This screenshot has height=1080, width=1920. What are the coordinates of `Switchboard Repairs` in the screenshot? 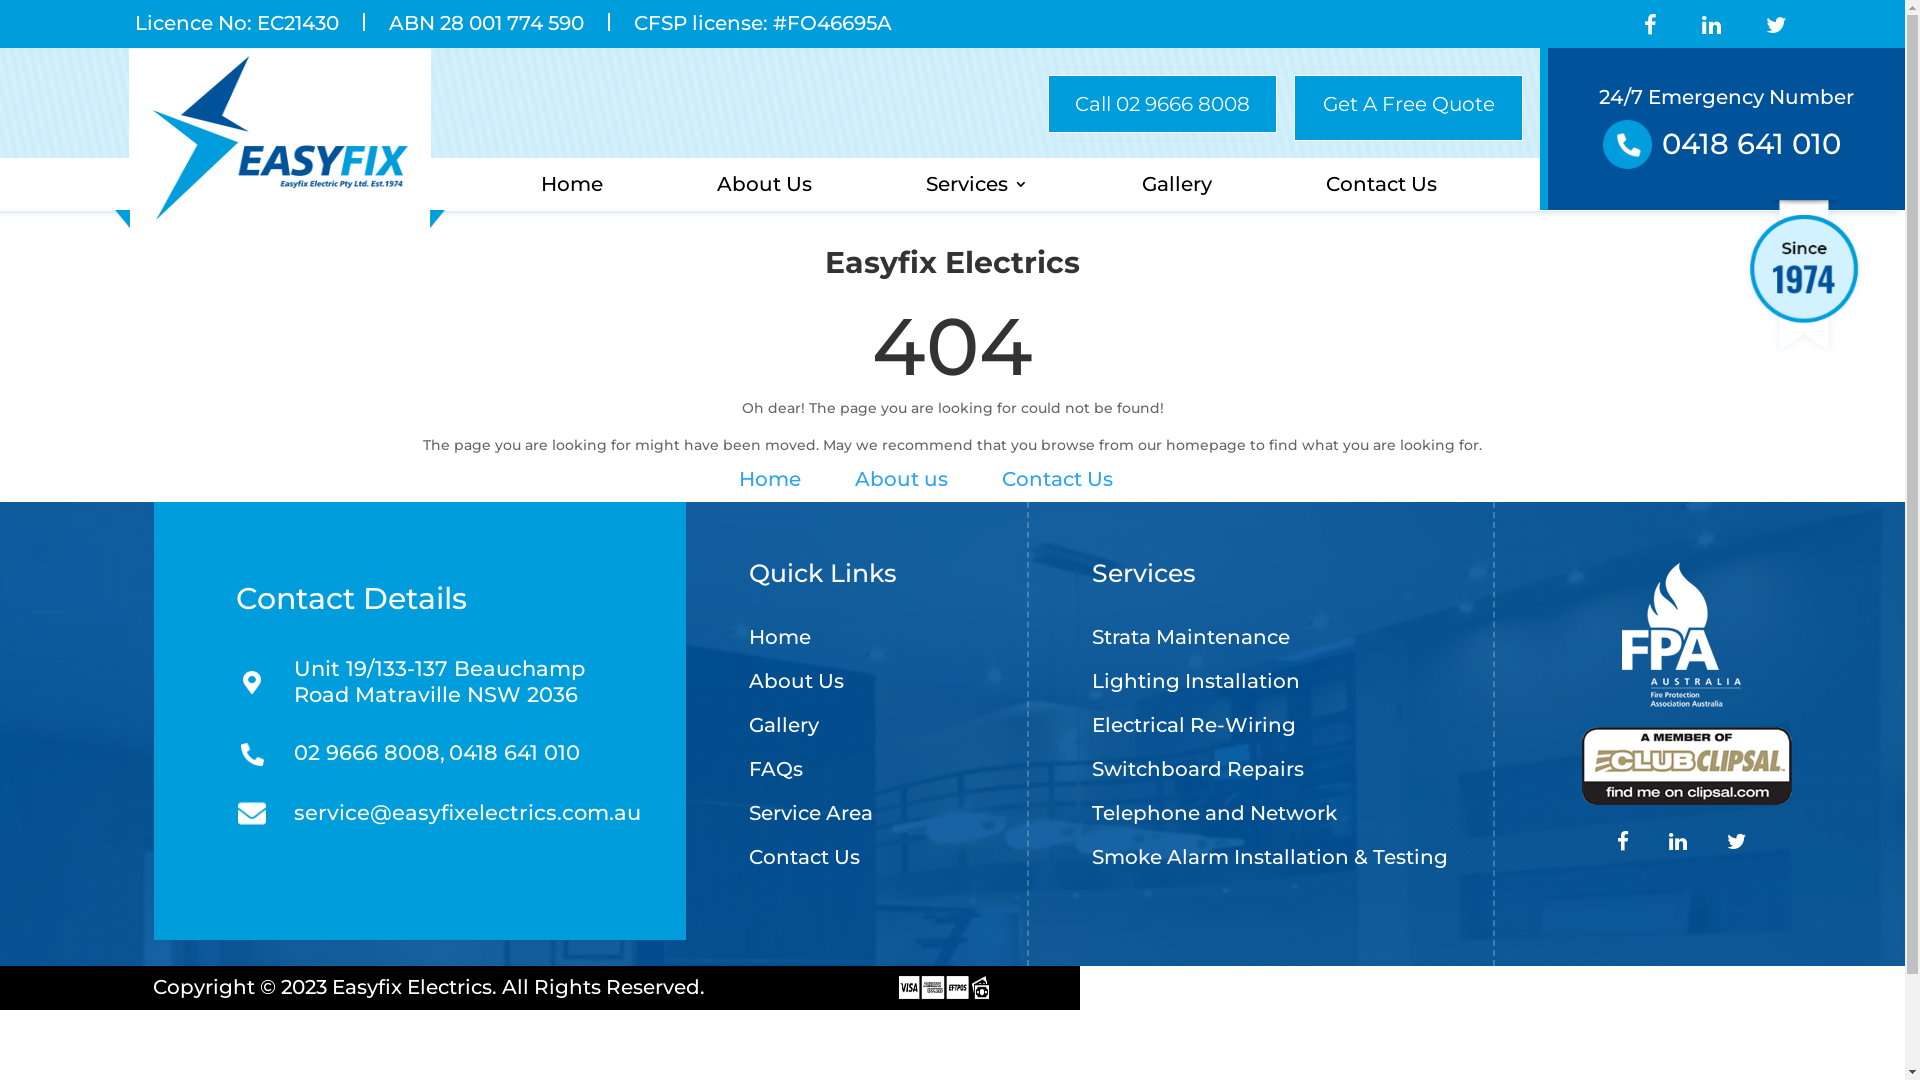 It's located at (1198, 773).